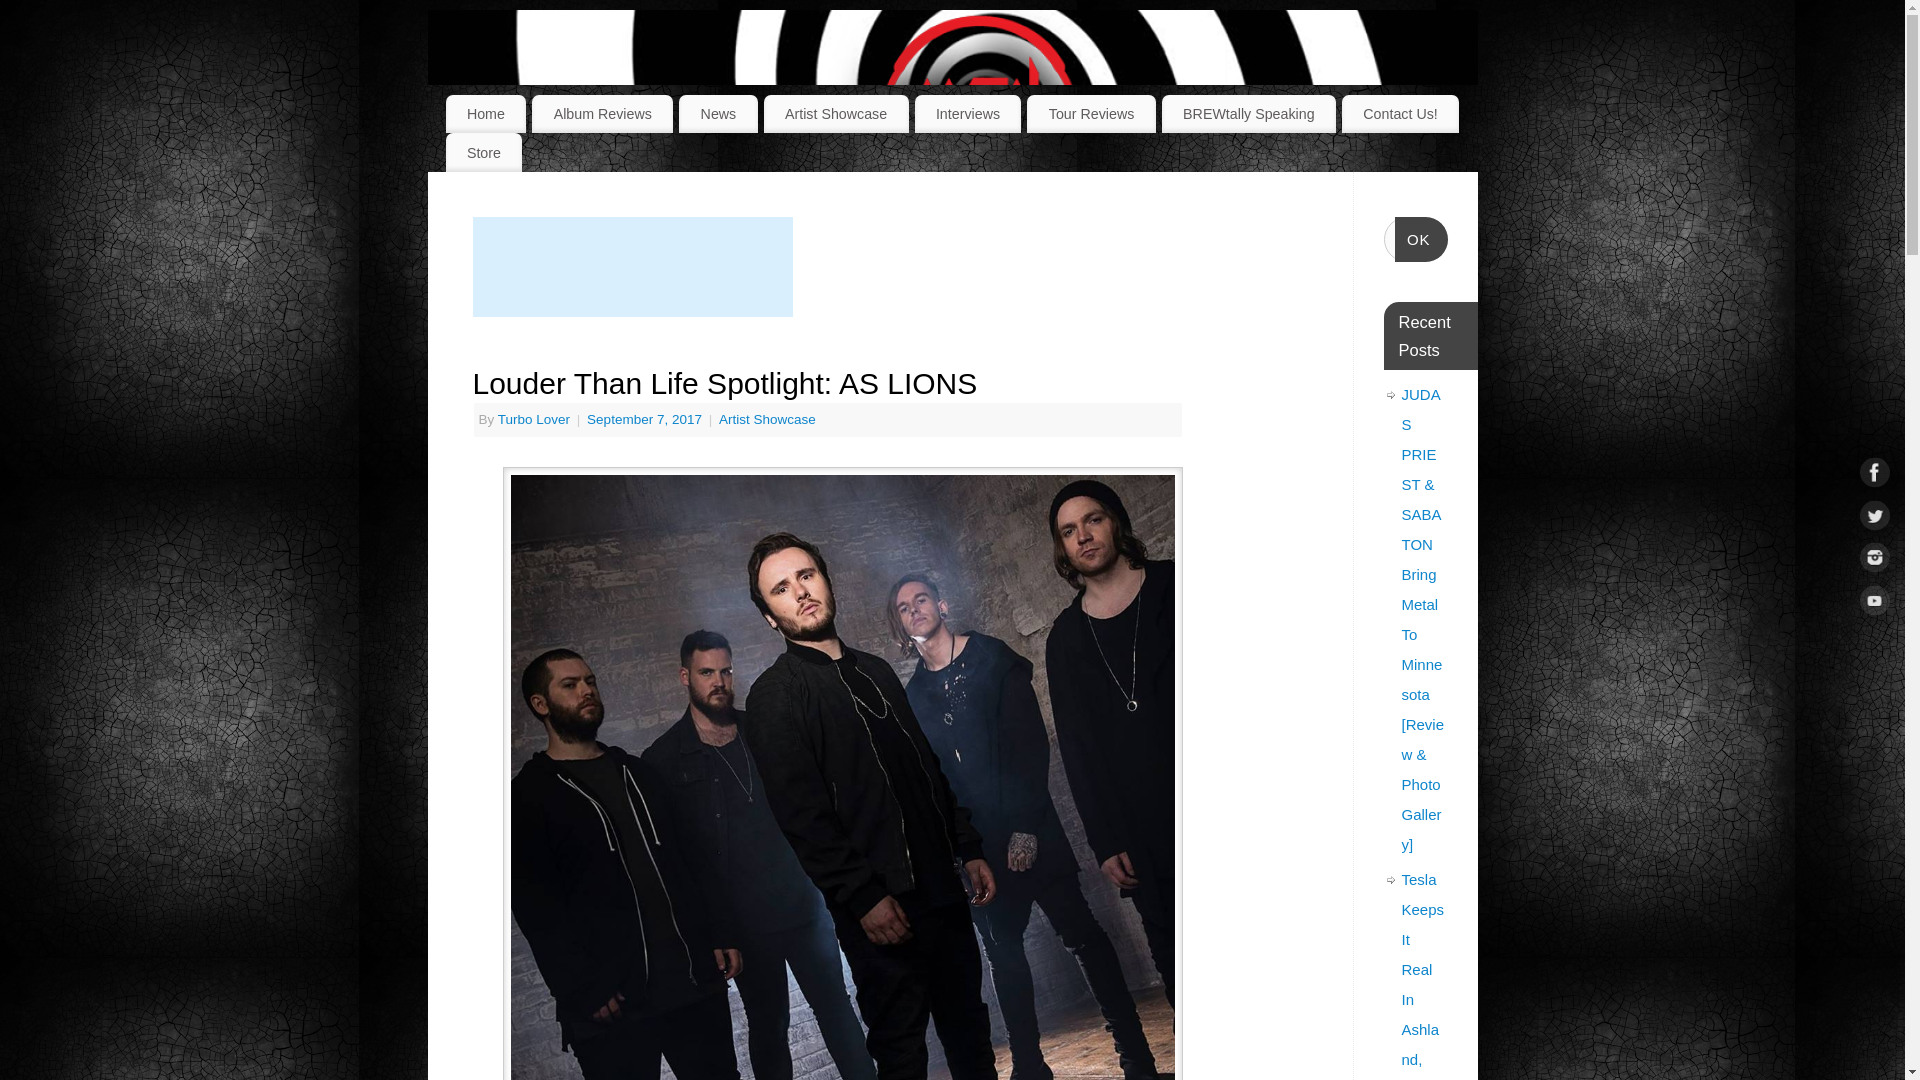 The width and height of the screenshot is (1920, 1080). What do you see at coordinates (632, 267) in the screenshot?
I see `Advertisement` at bounding box center [632, 267].